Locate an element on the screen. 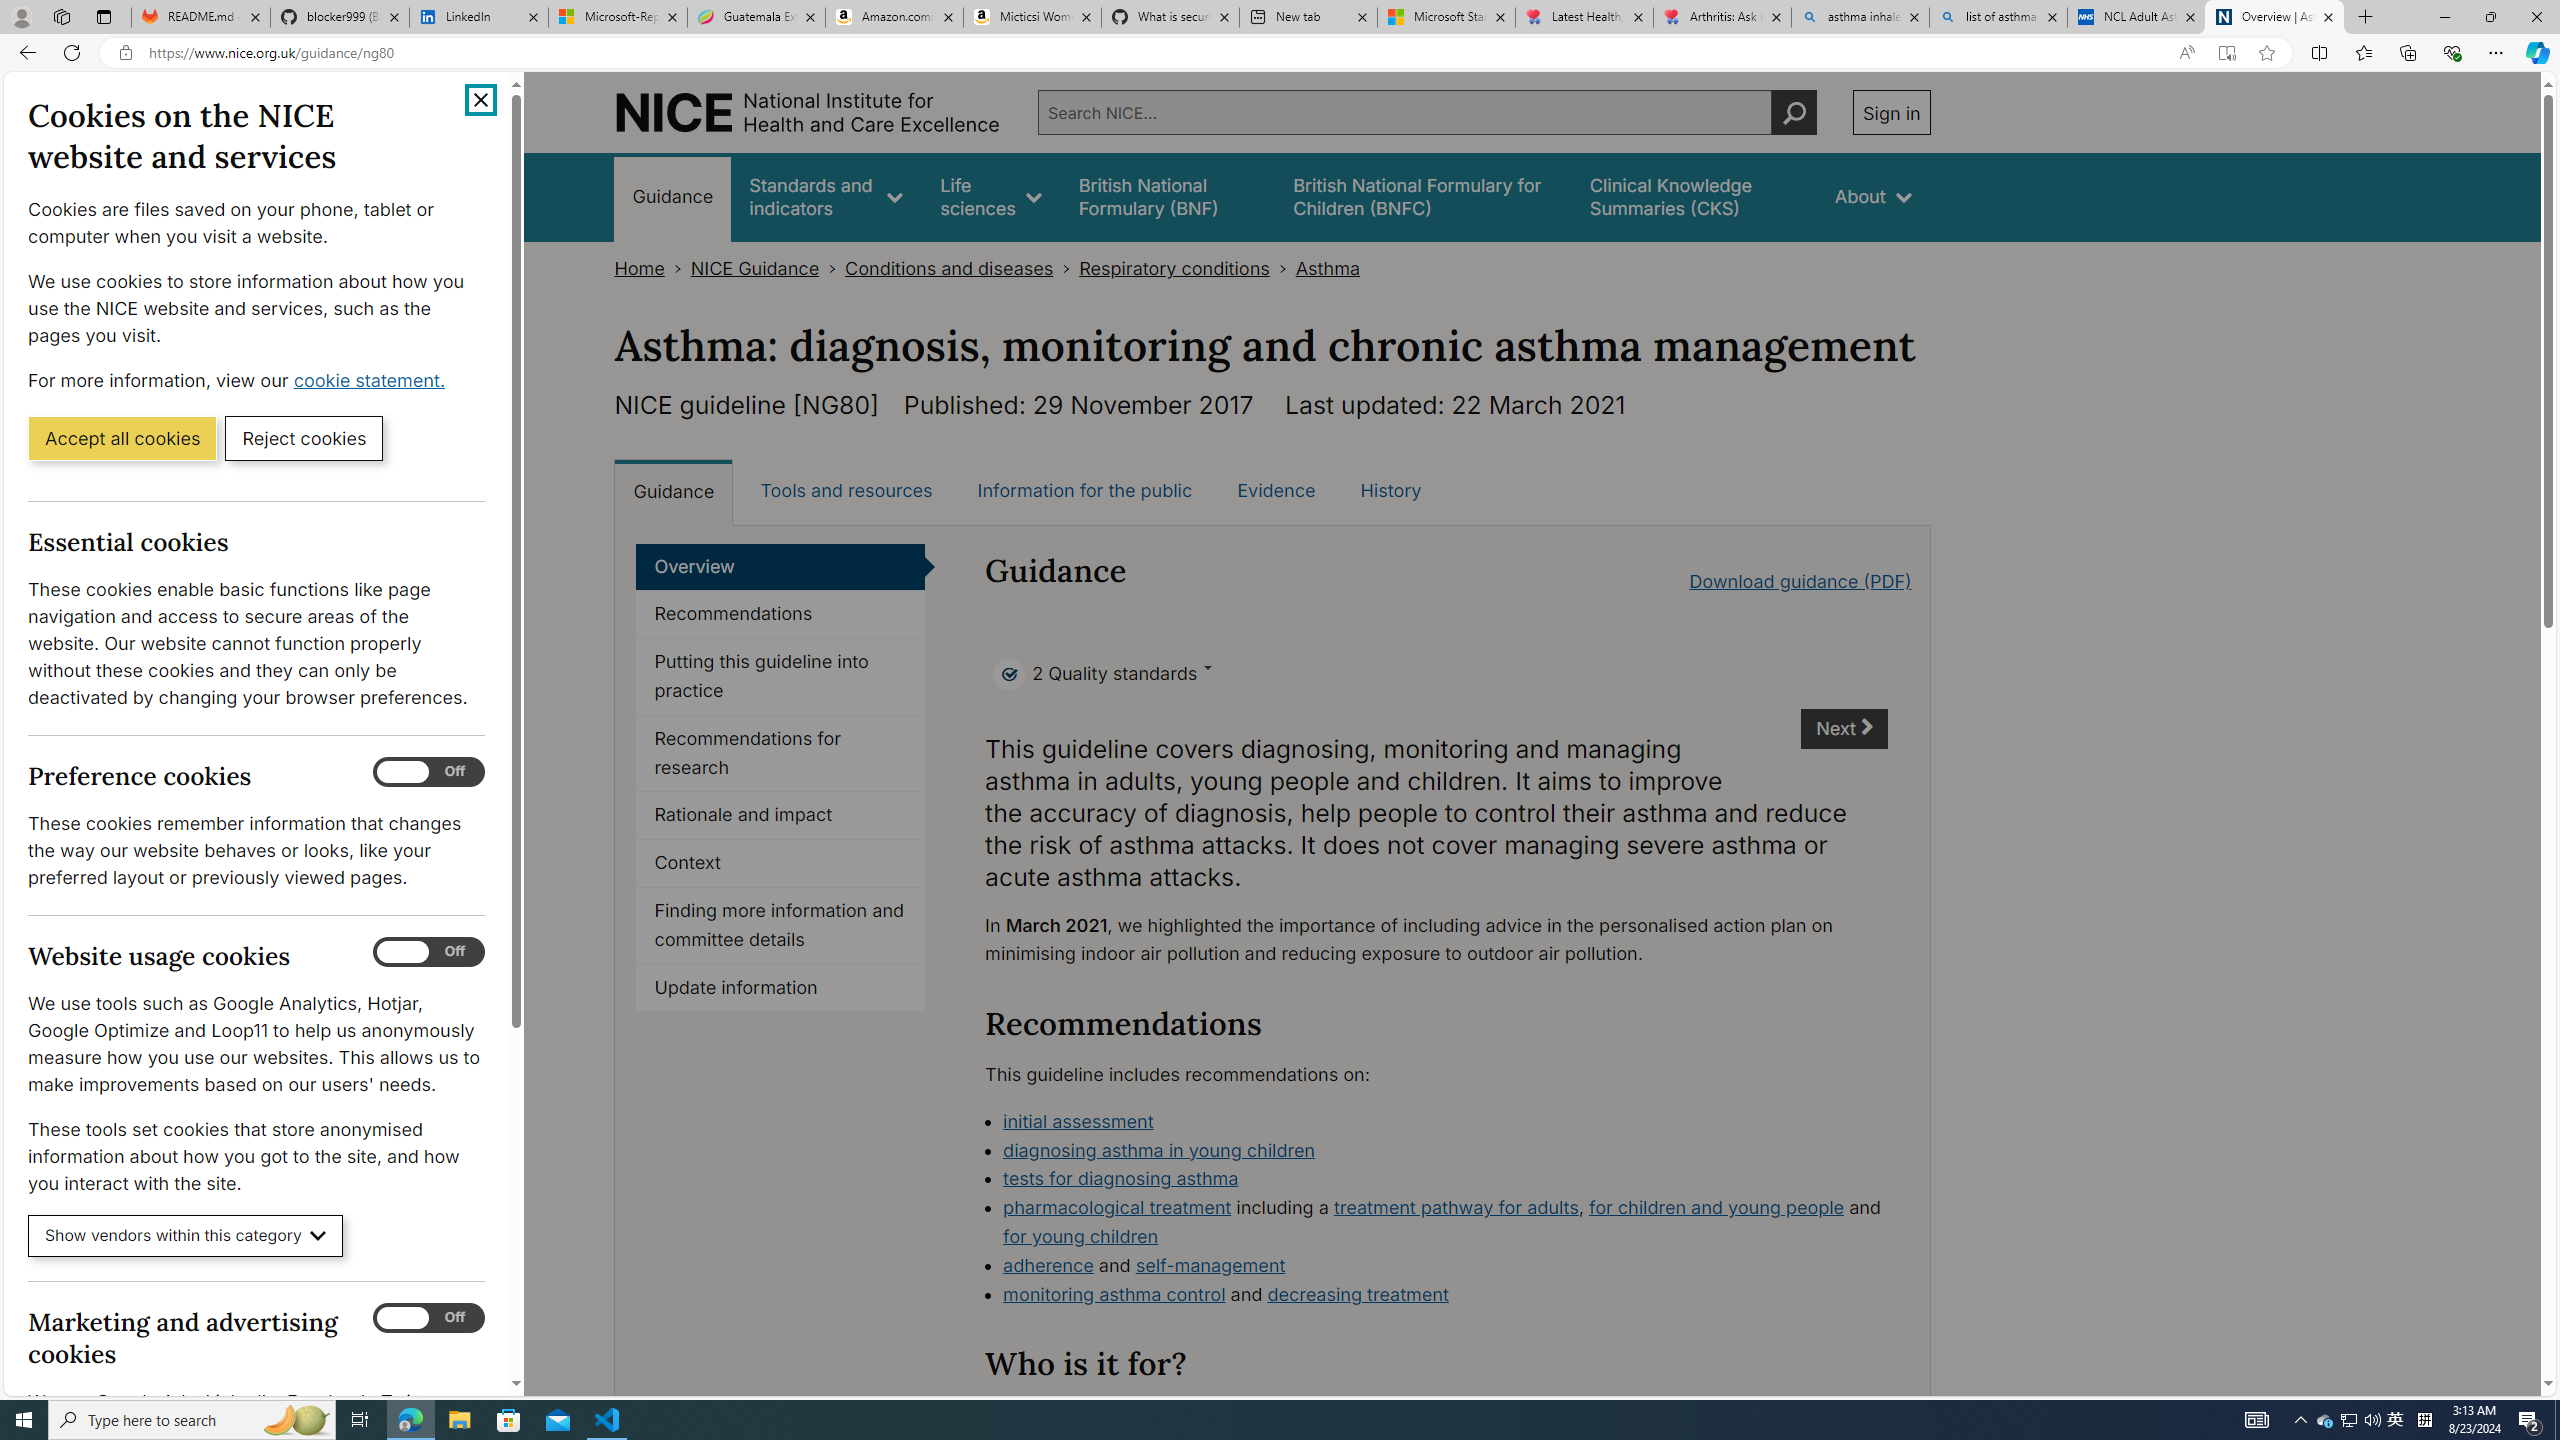 The image size is (2560, 1440). Finding more information and committee details is located at coordinates (780, 926).